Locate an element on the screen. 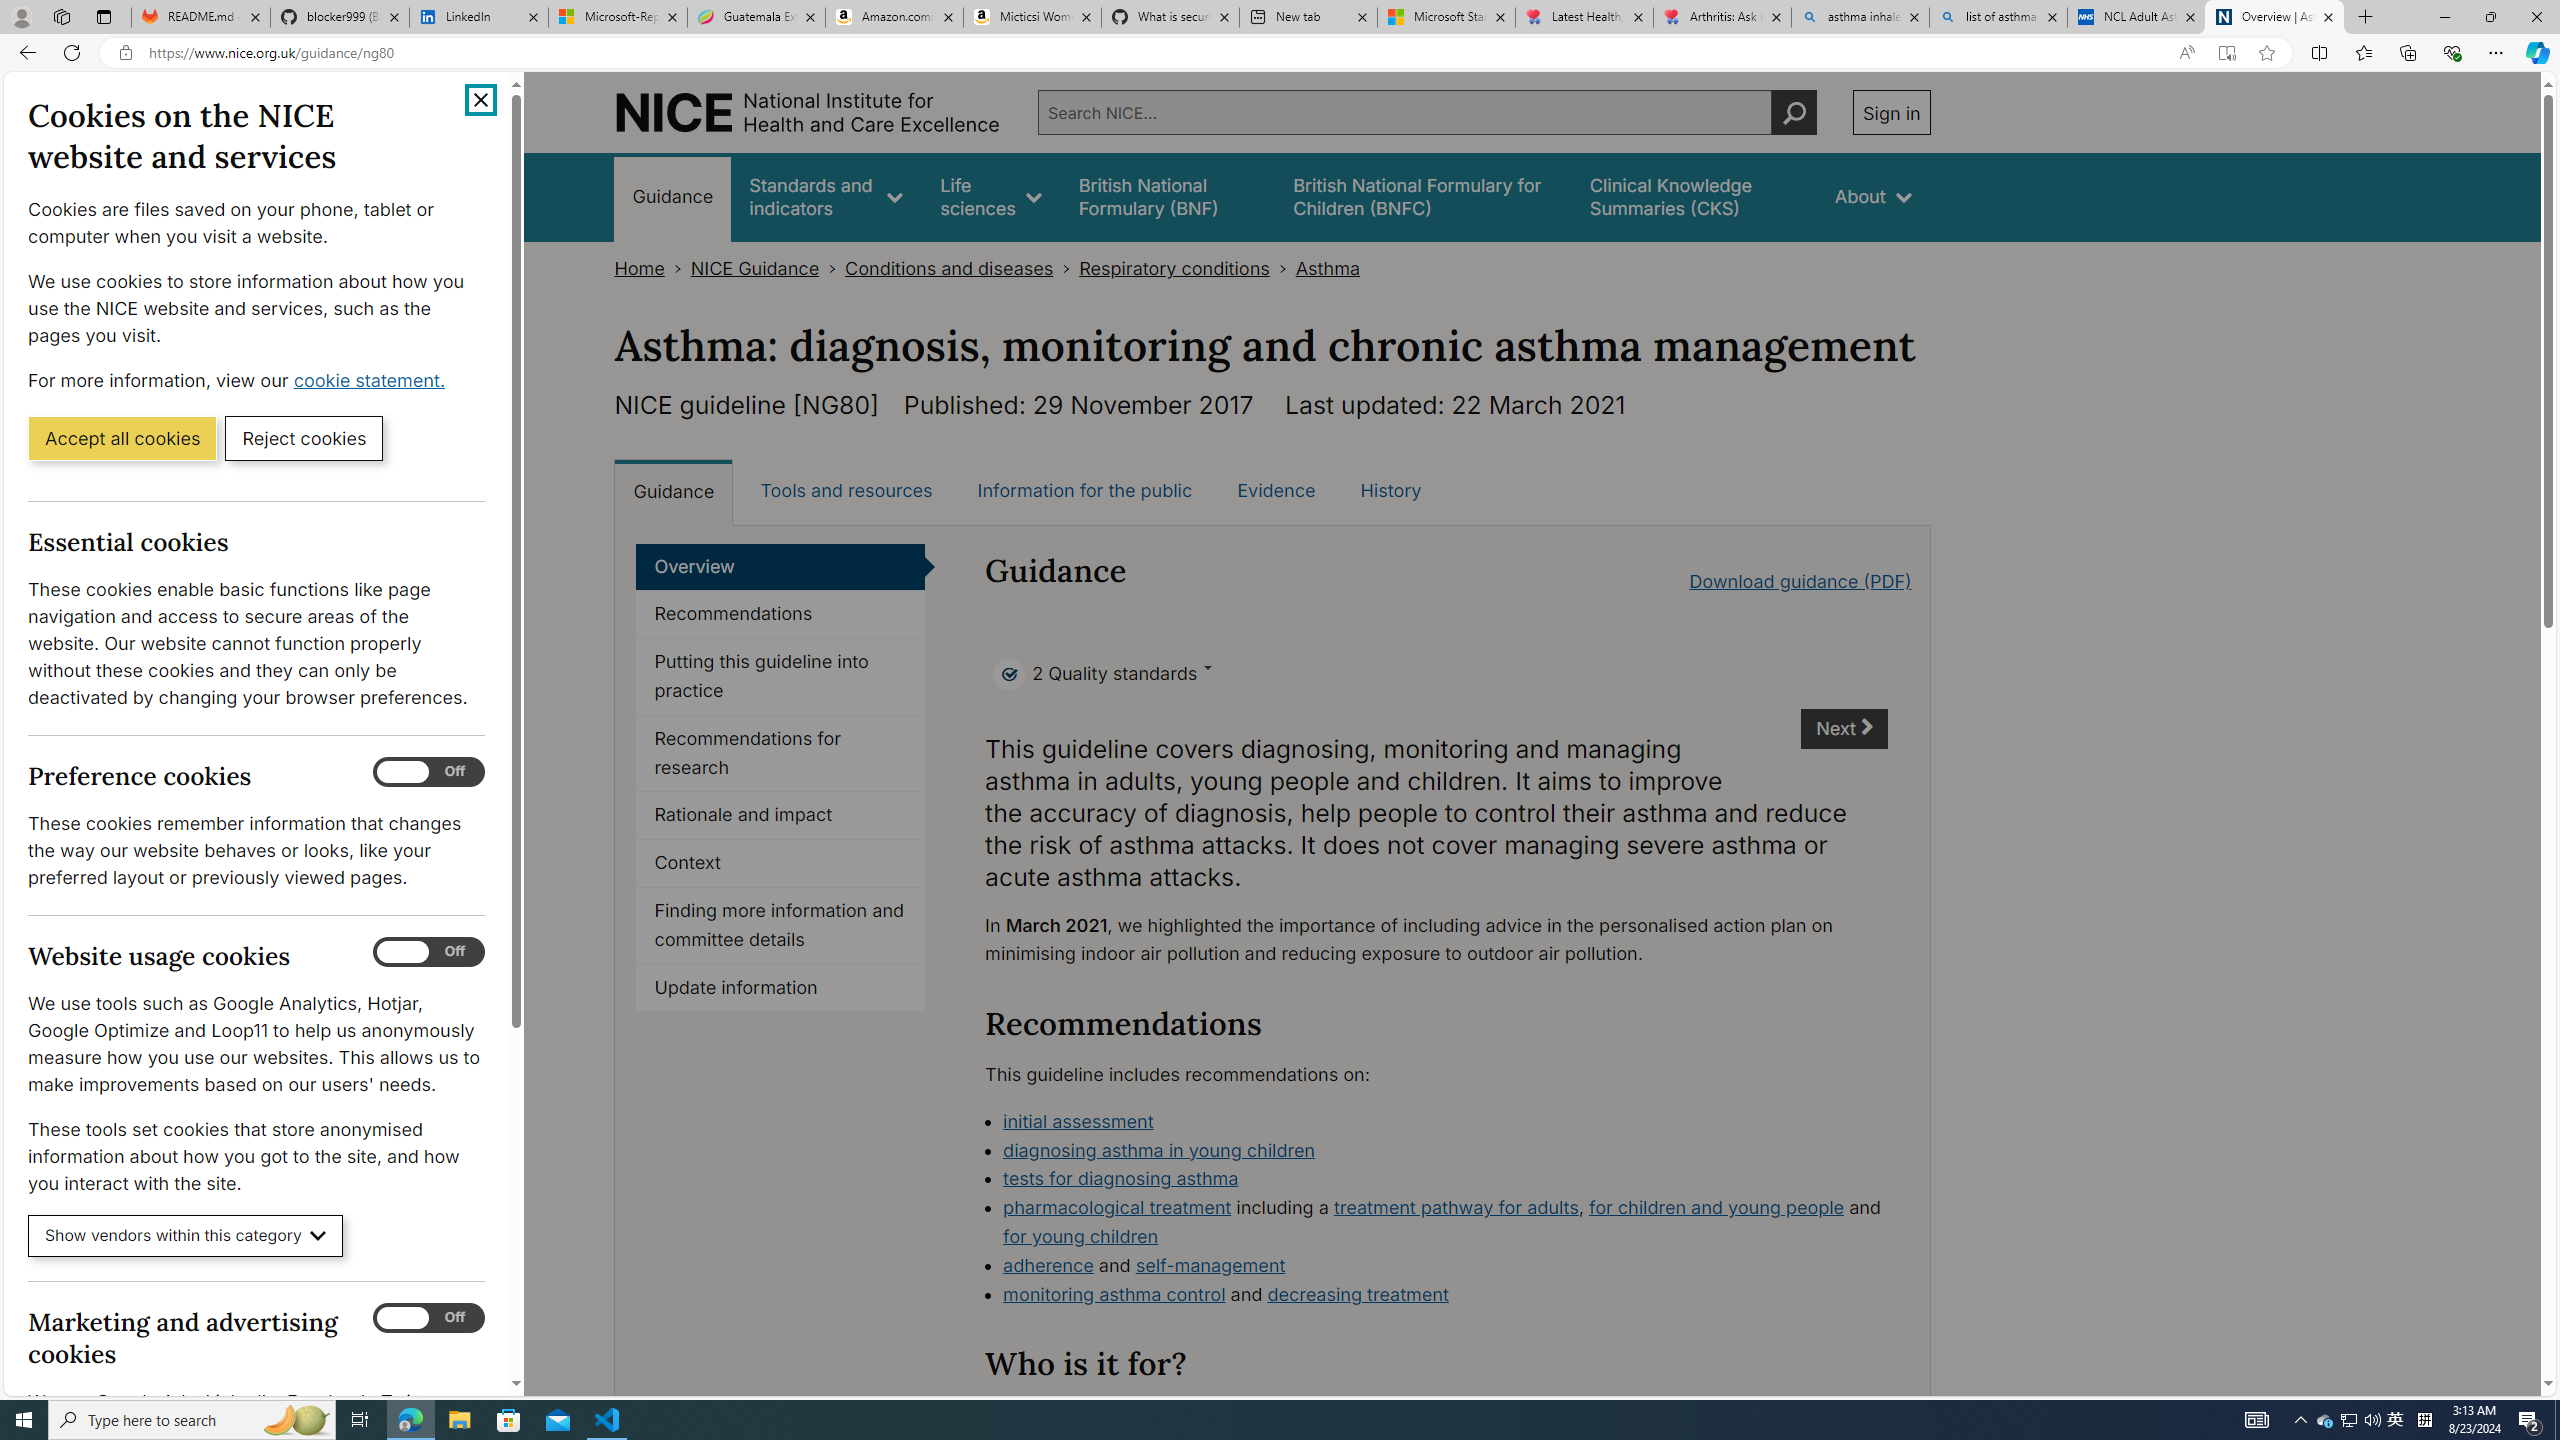 The image size is (2560, 1440). Finding more information and committee details is located at coordinates (780, 926).